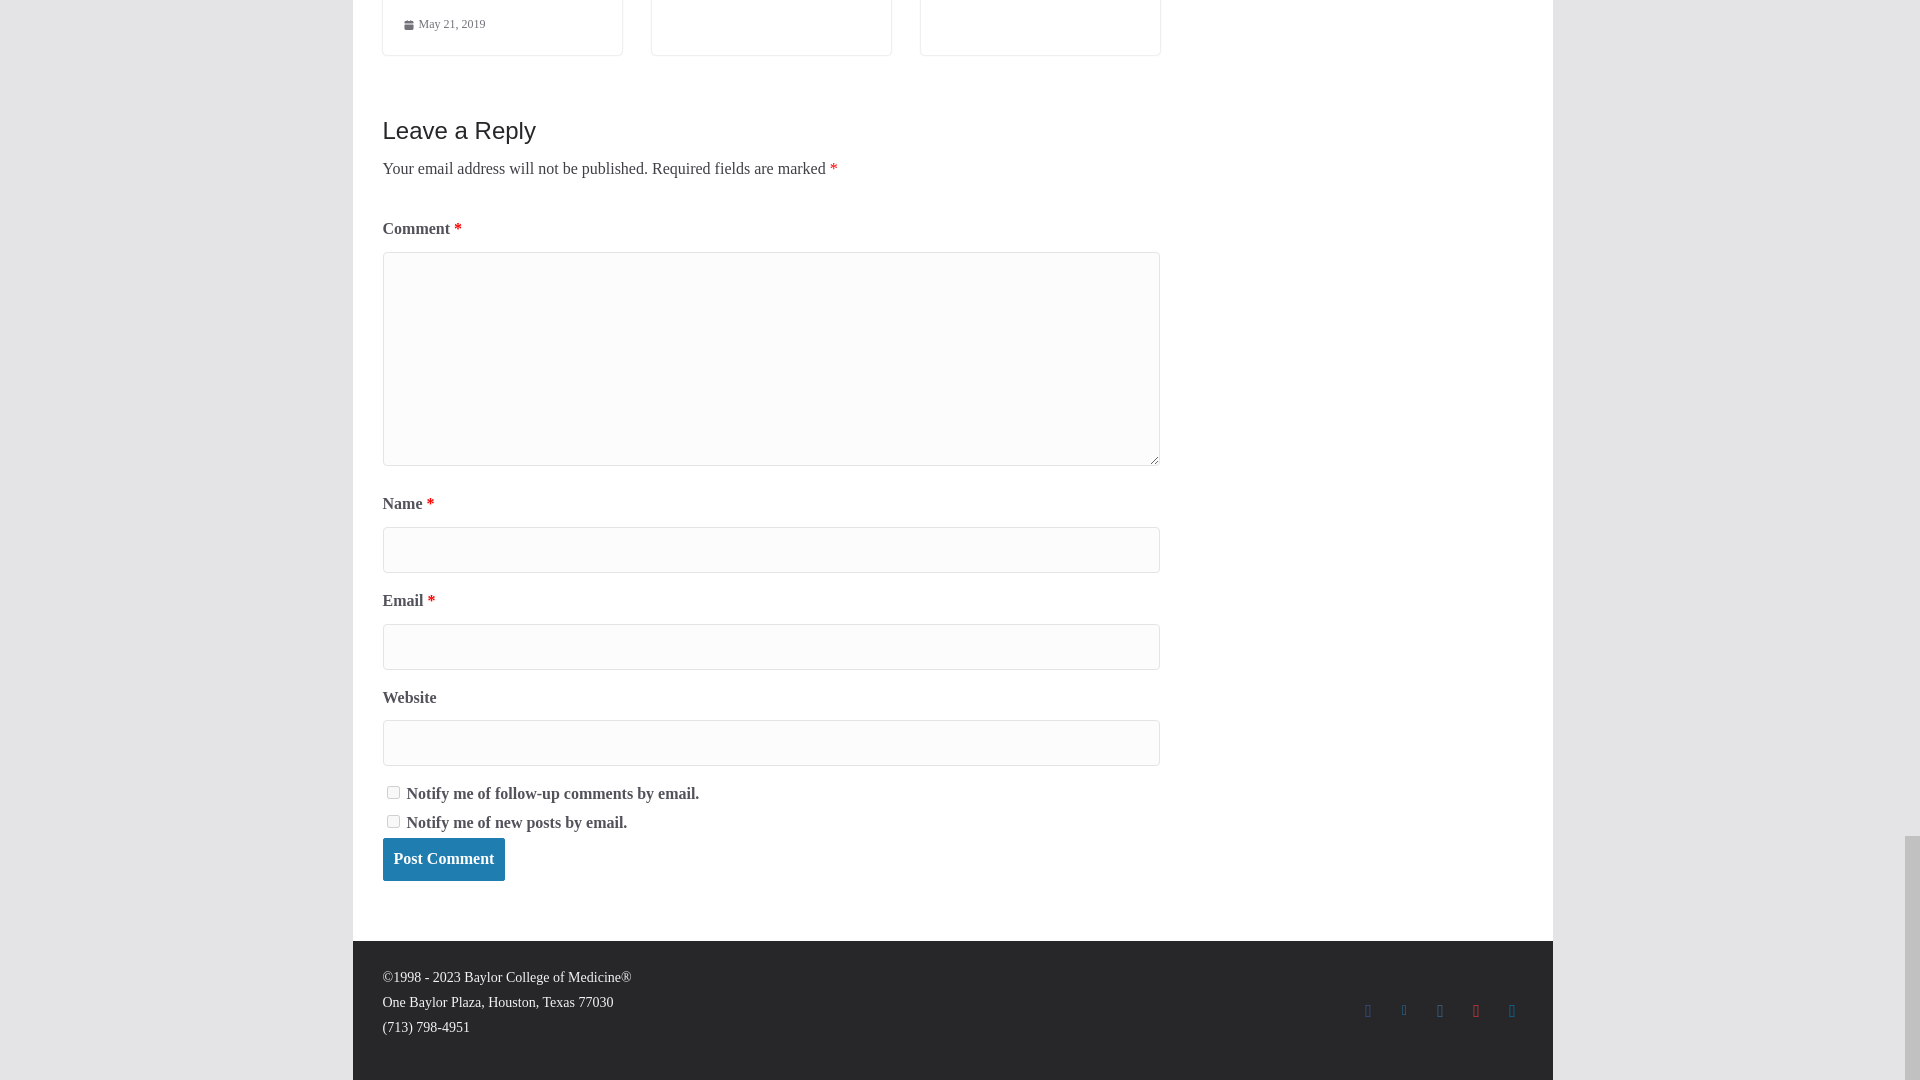 Image resolution: width=1920 pixels, height=1080 pixels. Describe the element at coordinates (443, 24) in the screenshot. I see `10:00 am` at that location.